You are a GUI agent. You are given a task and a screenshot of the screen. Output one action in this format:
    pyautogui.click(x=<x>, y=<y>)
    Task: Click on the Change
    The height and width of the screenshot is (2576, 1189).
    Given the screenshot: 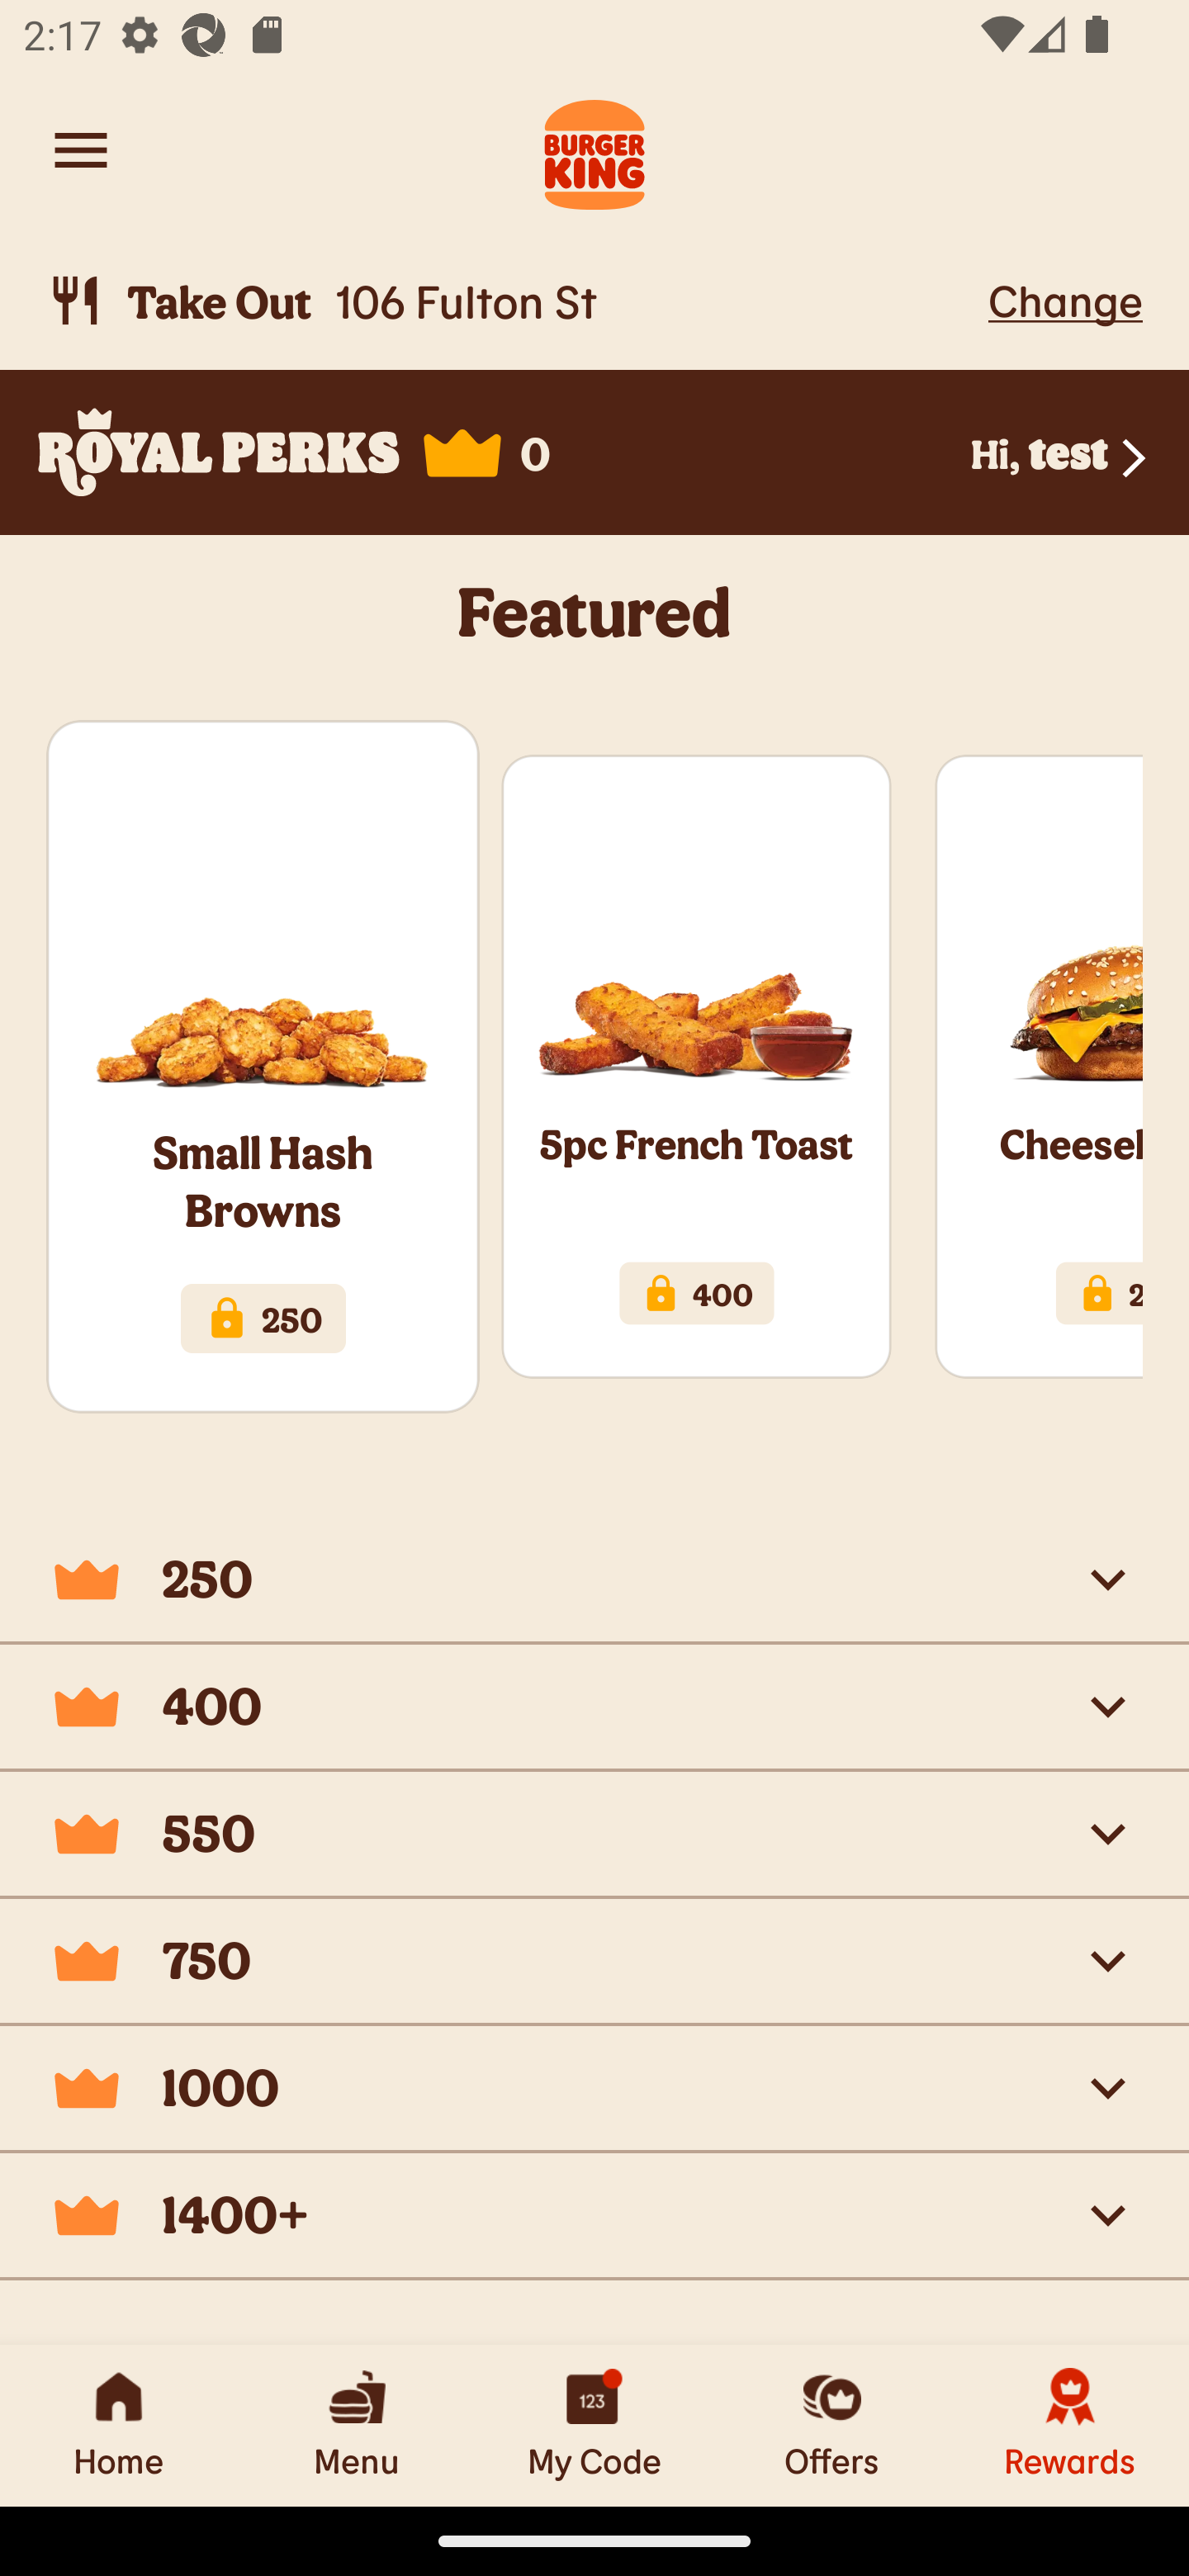 What is the action you would take?
    pyautogui.click(x=1065, y=300)
    